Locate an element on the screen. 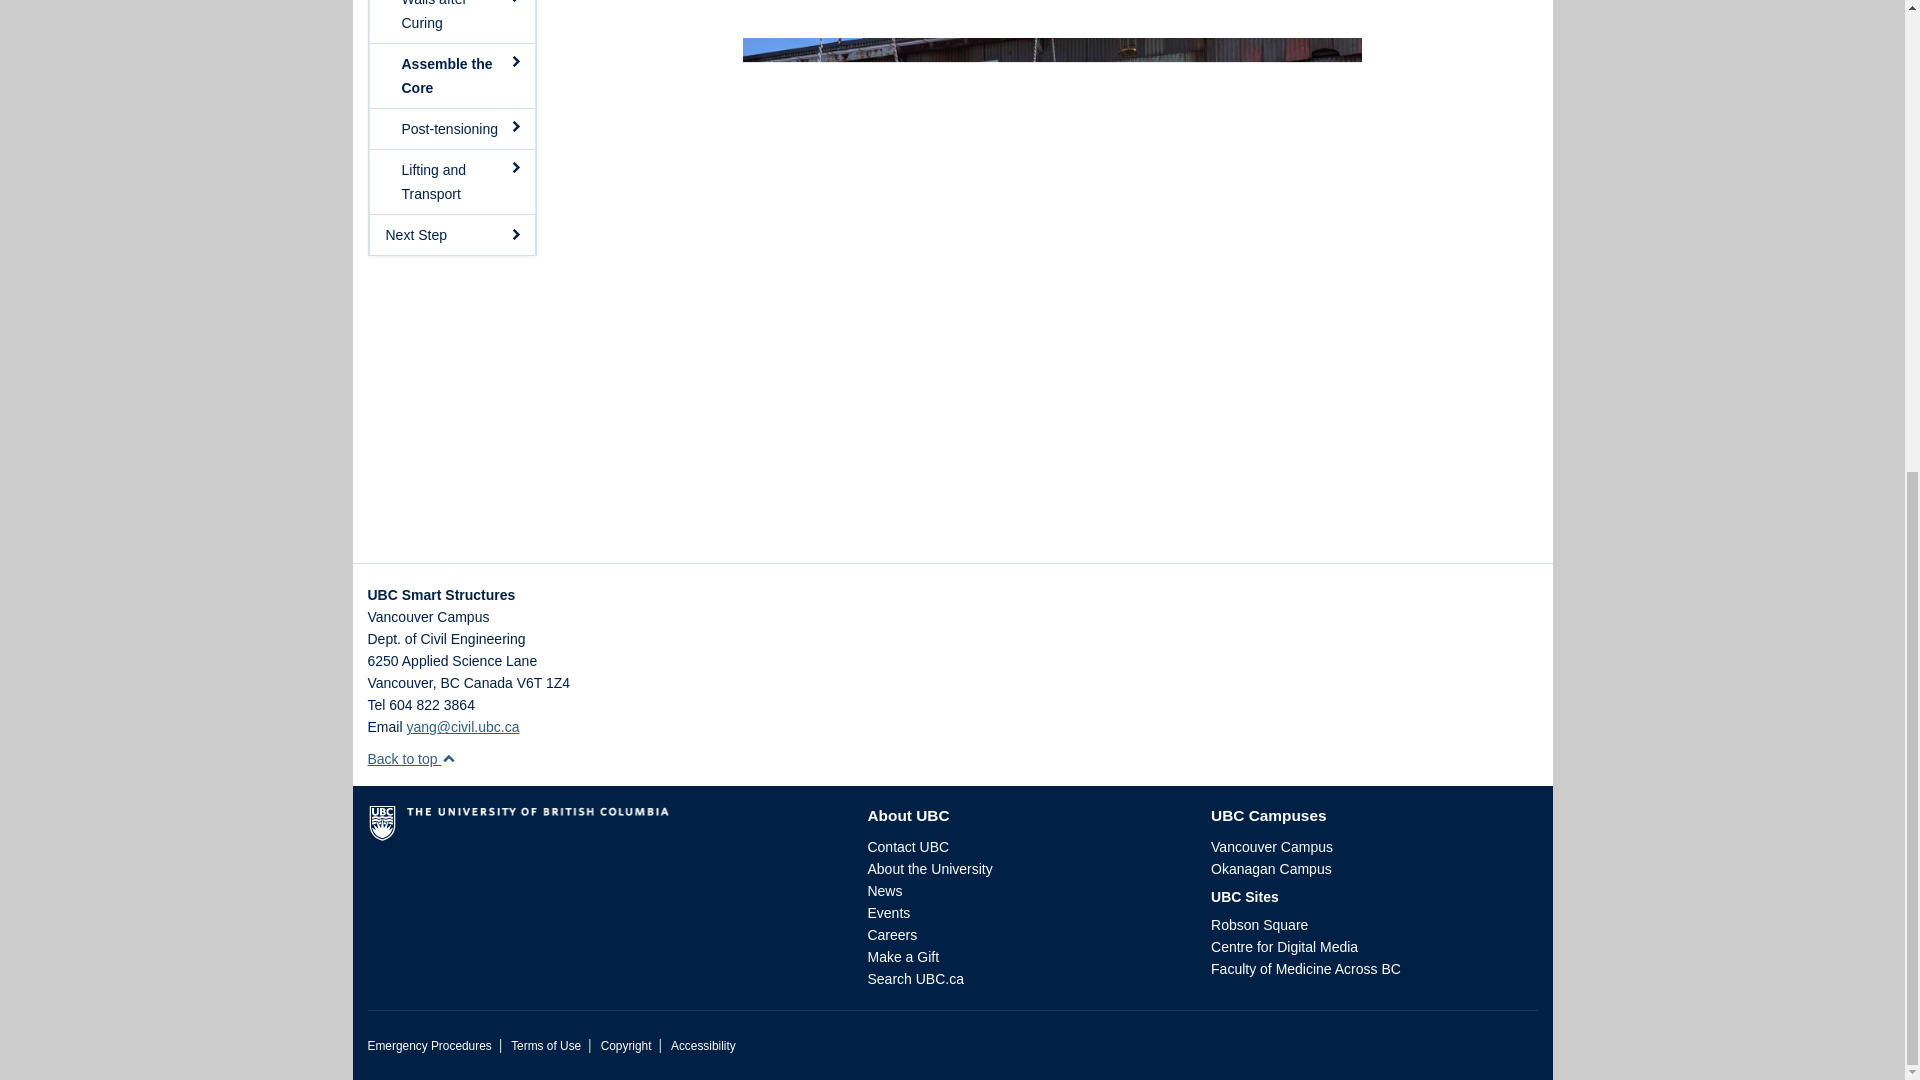 The width and height of the screenshot is (1920, 1080). UBC Copyright is located at coordinates (626, 1046).